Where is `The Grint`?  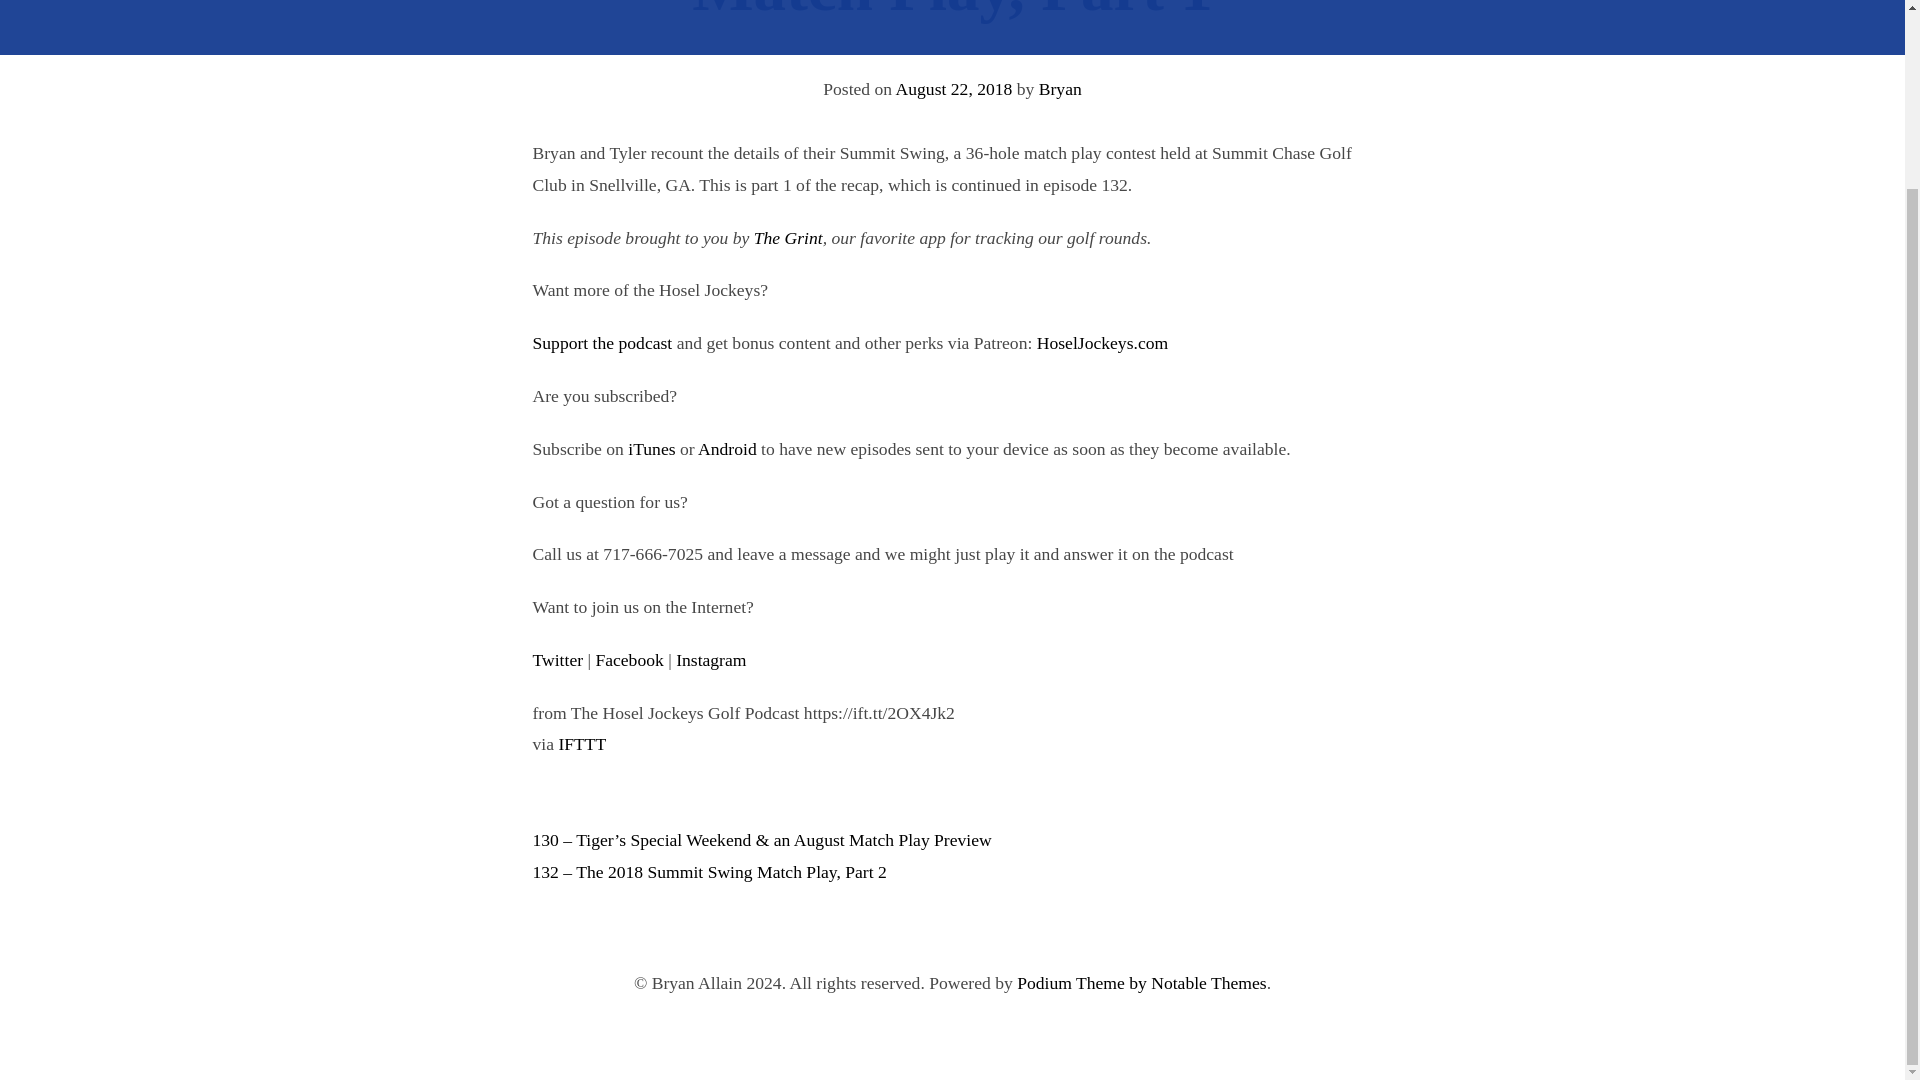
The Grint is located at coordinates (788, 238).